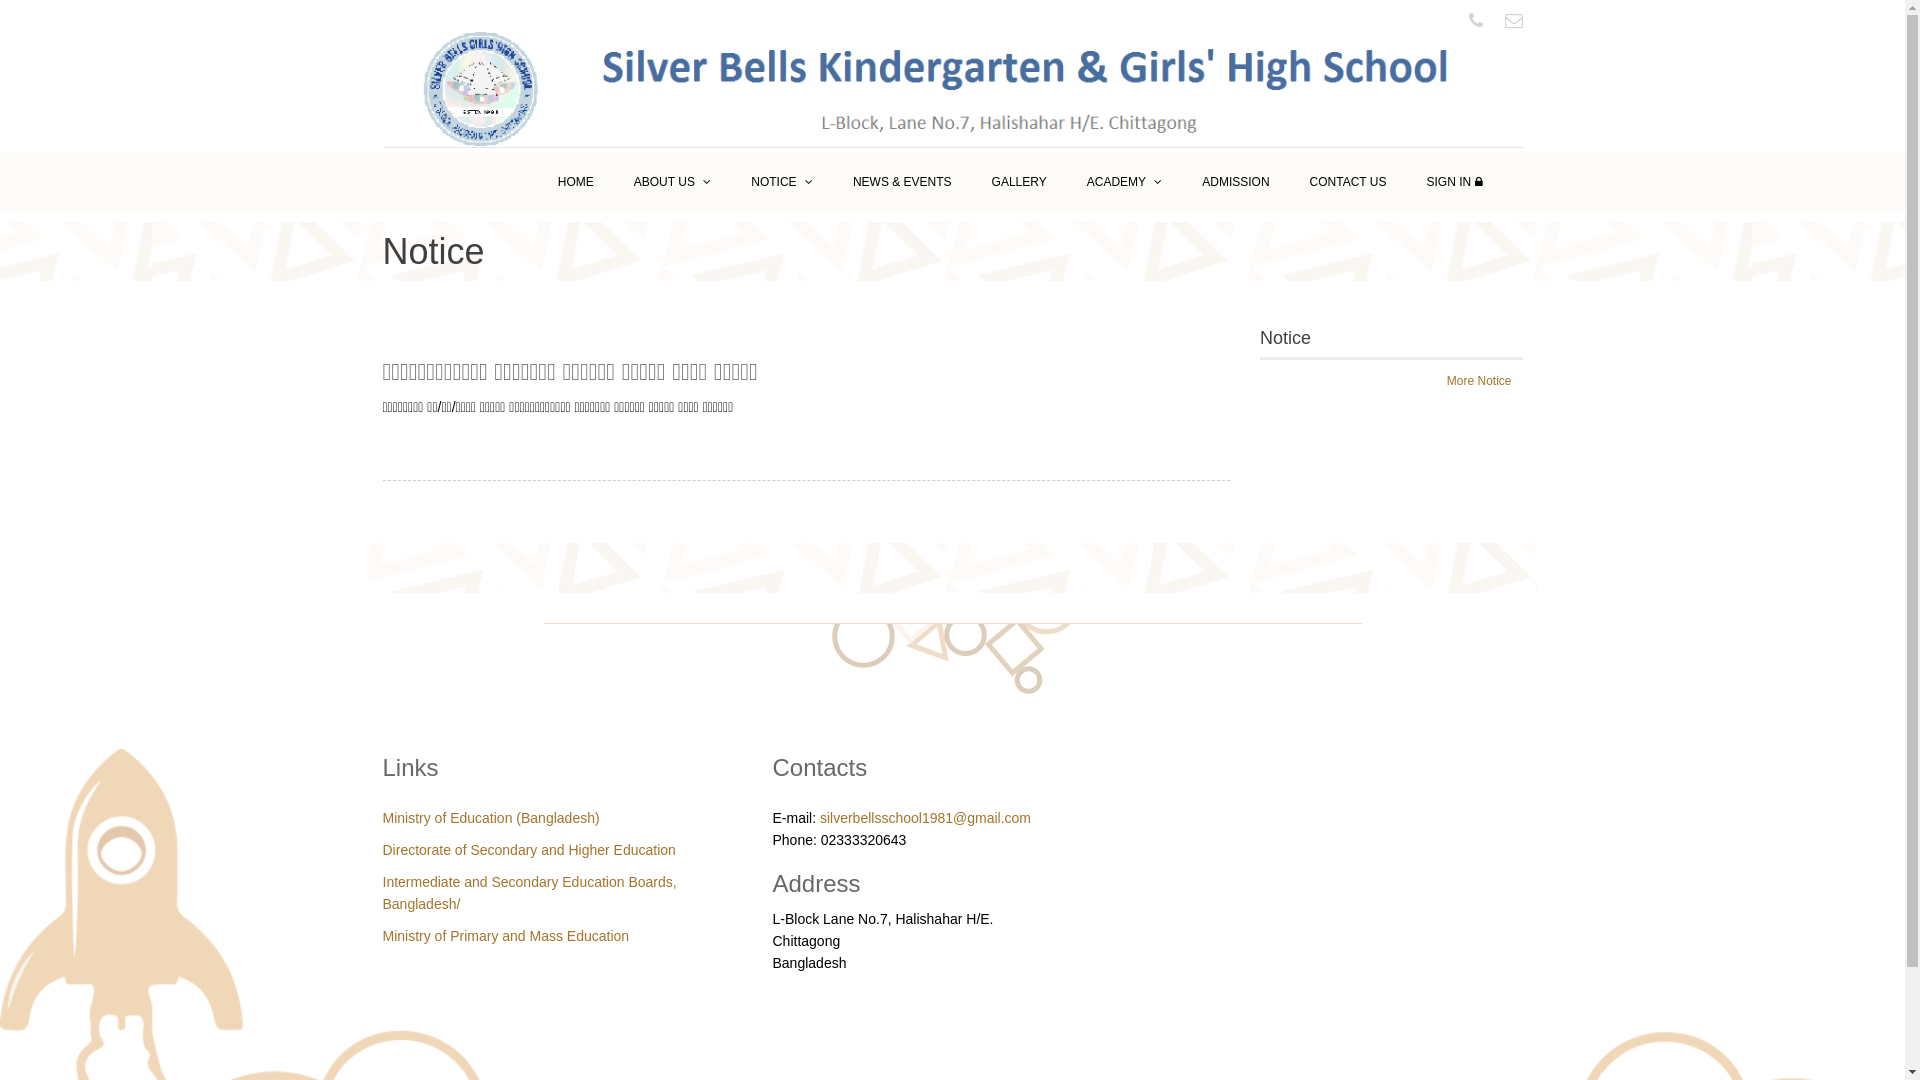 Image resolution: width=1920 pixels, height=1080 pixels. I want to click on Directorate of Secondary and Higher Education, so click(528, 850).